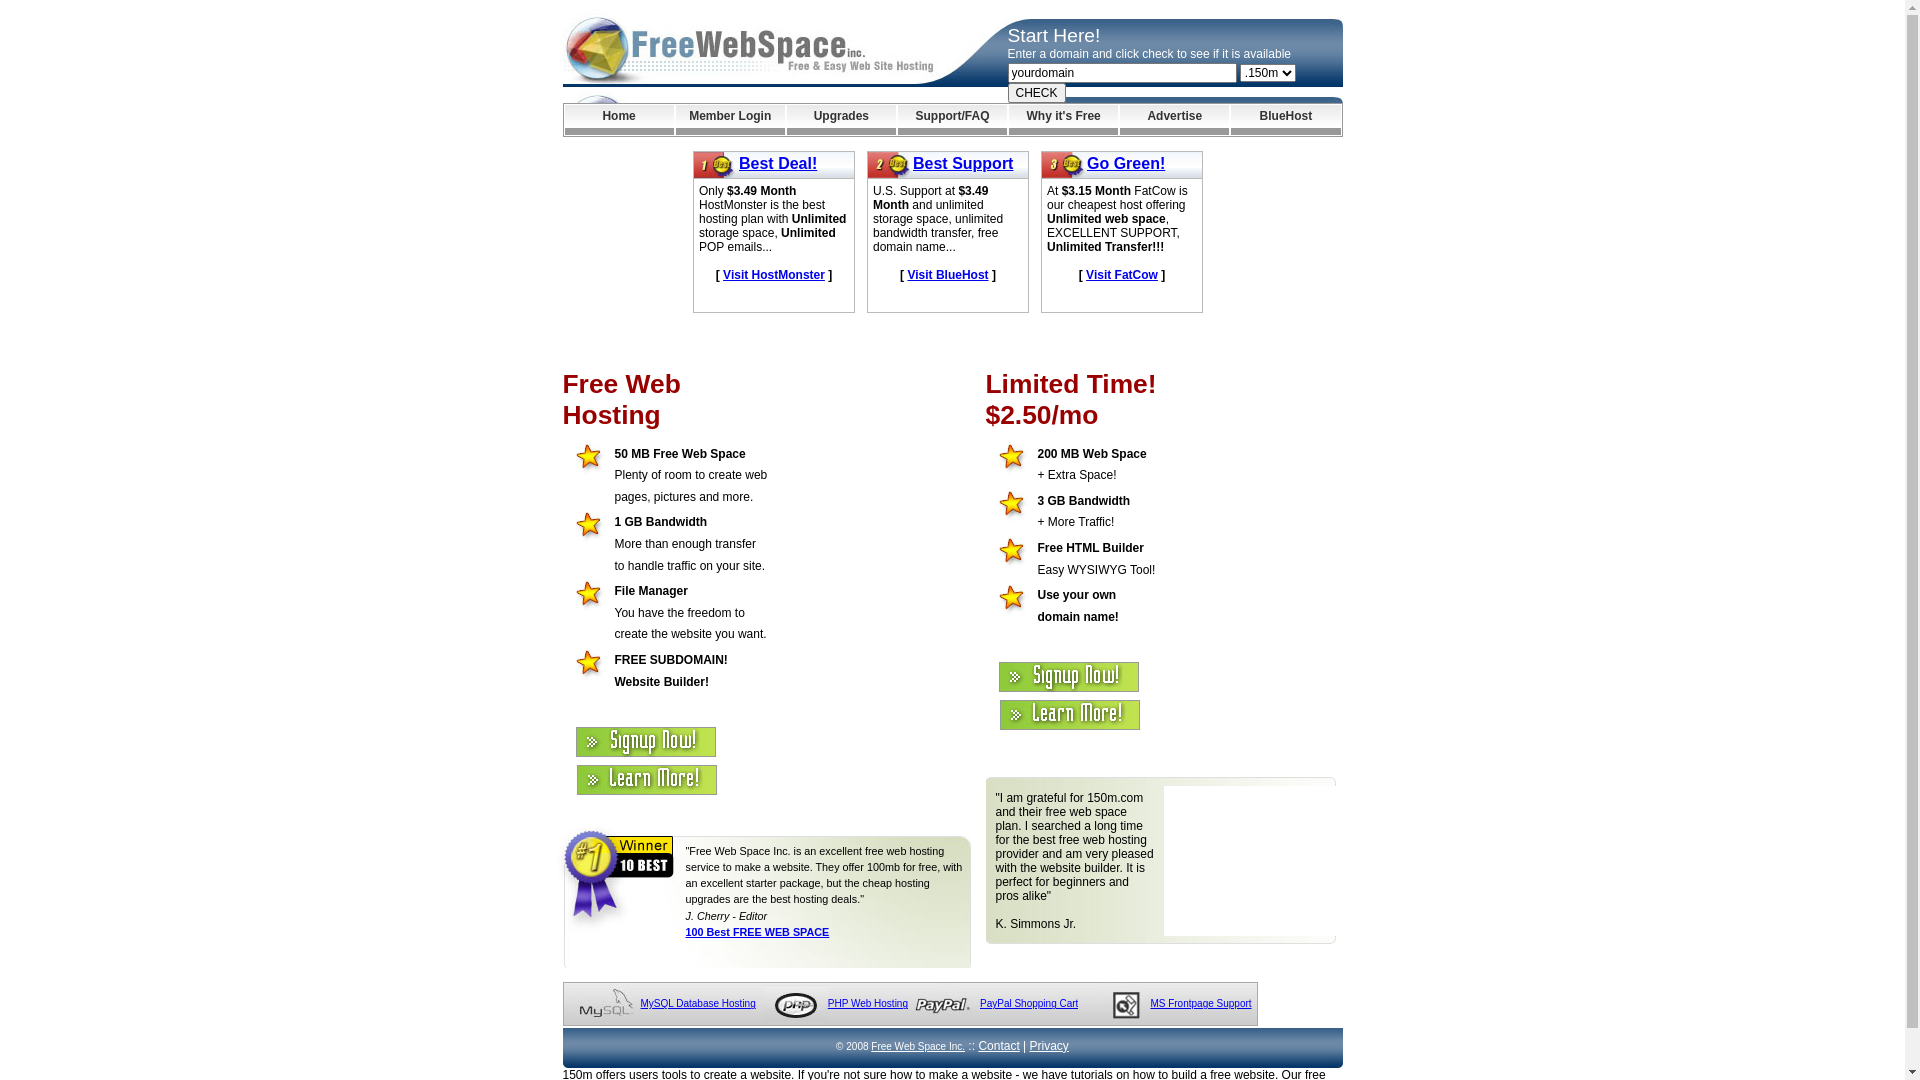 The height and width of the screenshot is (1080, 1920). Describe the element at coordinates (952, 120) in the screenshot. I see `Support/FAQ` at that location.